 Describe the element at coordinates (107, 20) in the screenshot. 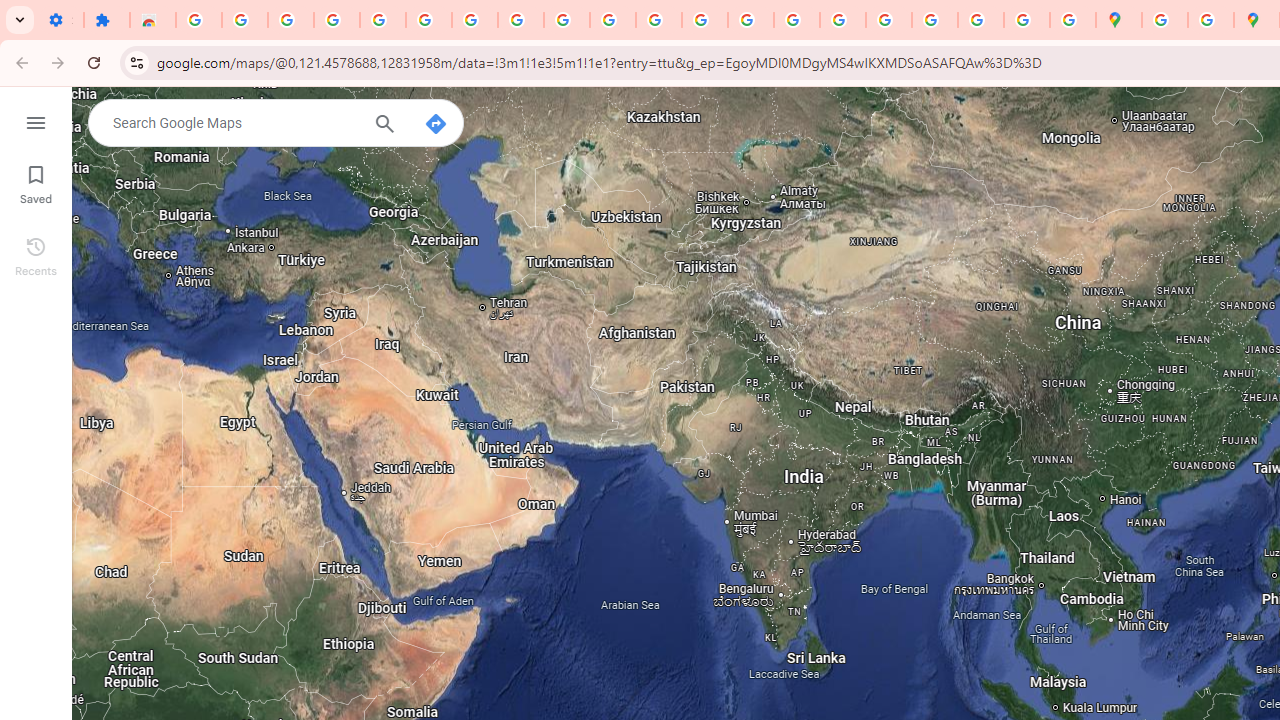

I see `Extensions` at that location.